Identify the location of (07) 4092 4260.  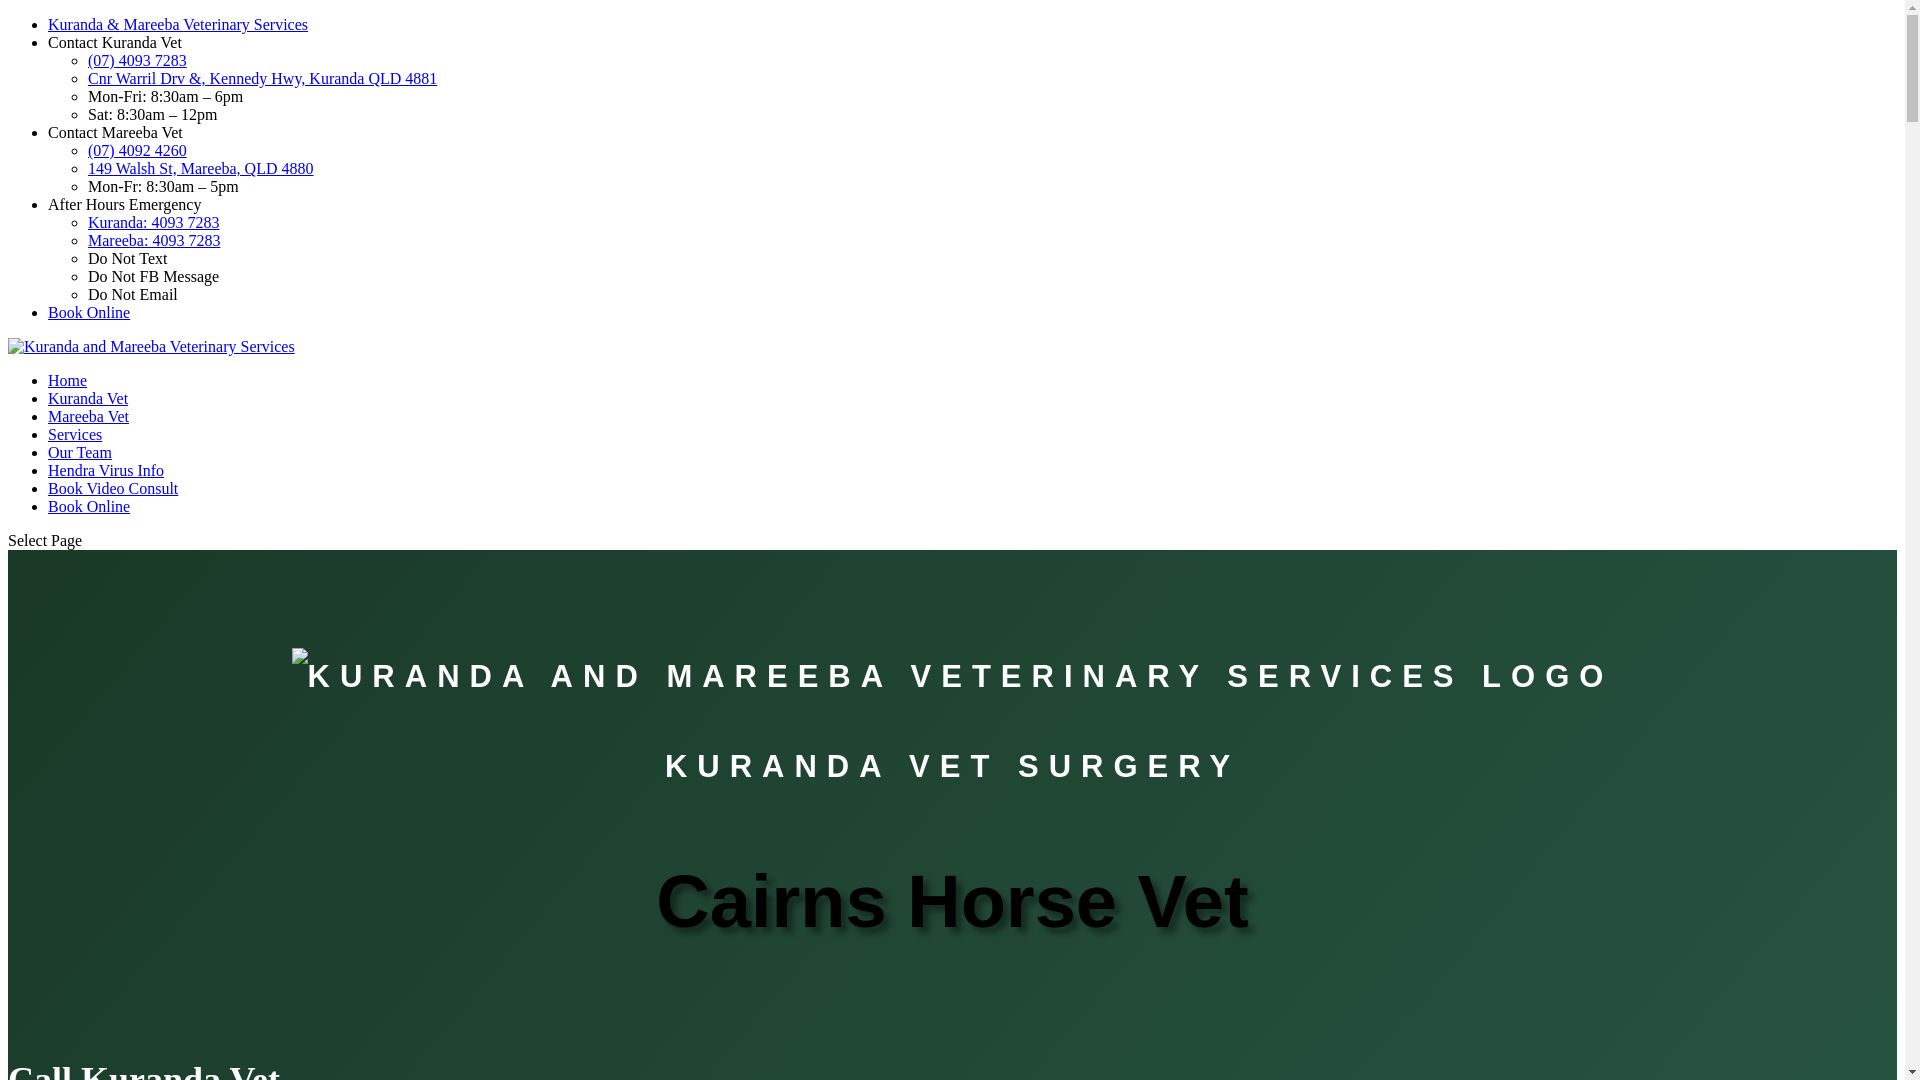
(138, 150).